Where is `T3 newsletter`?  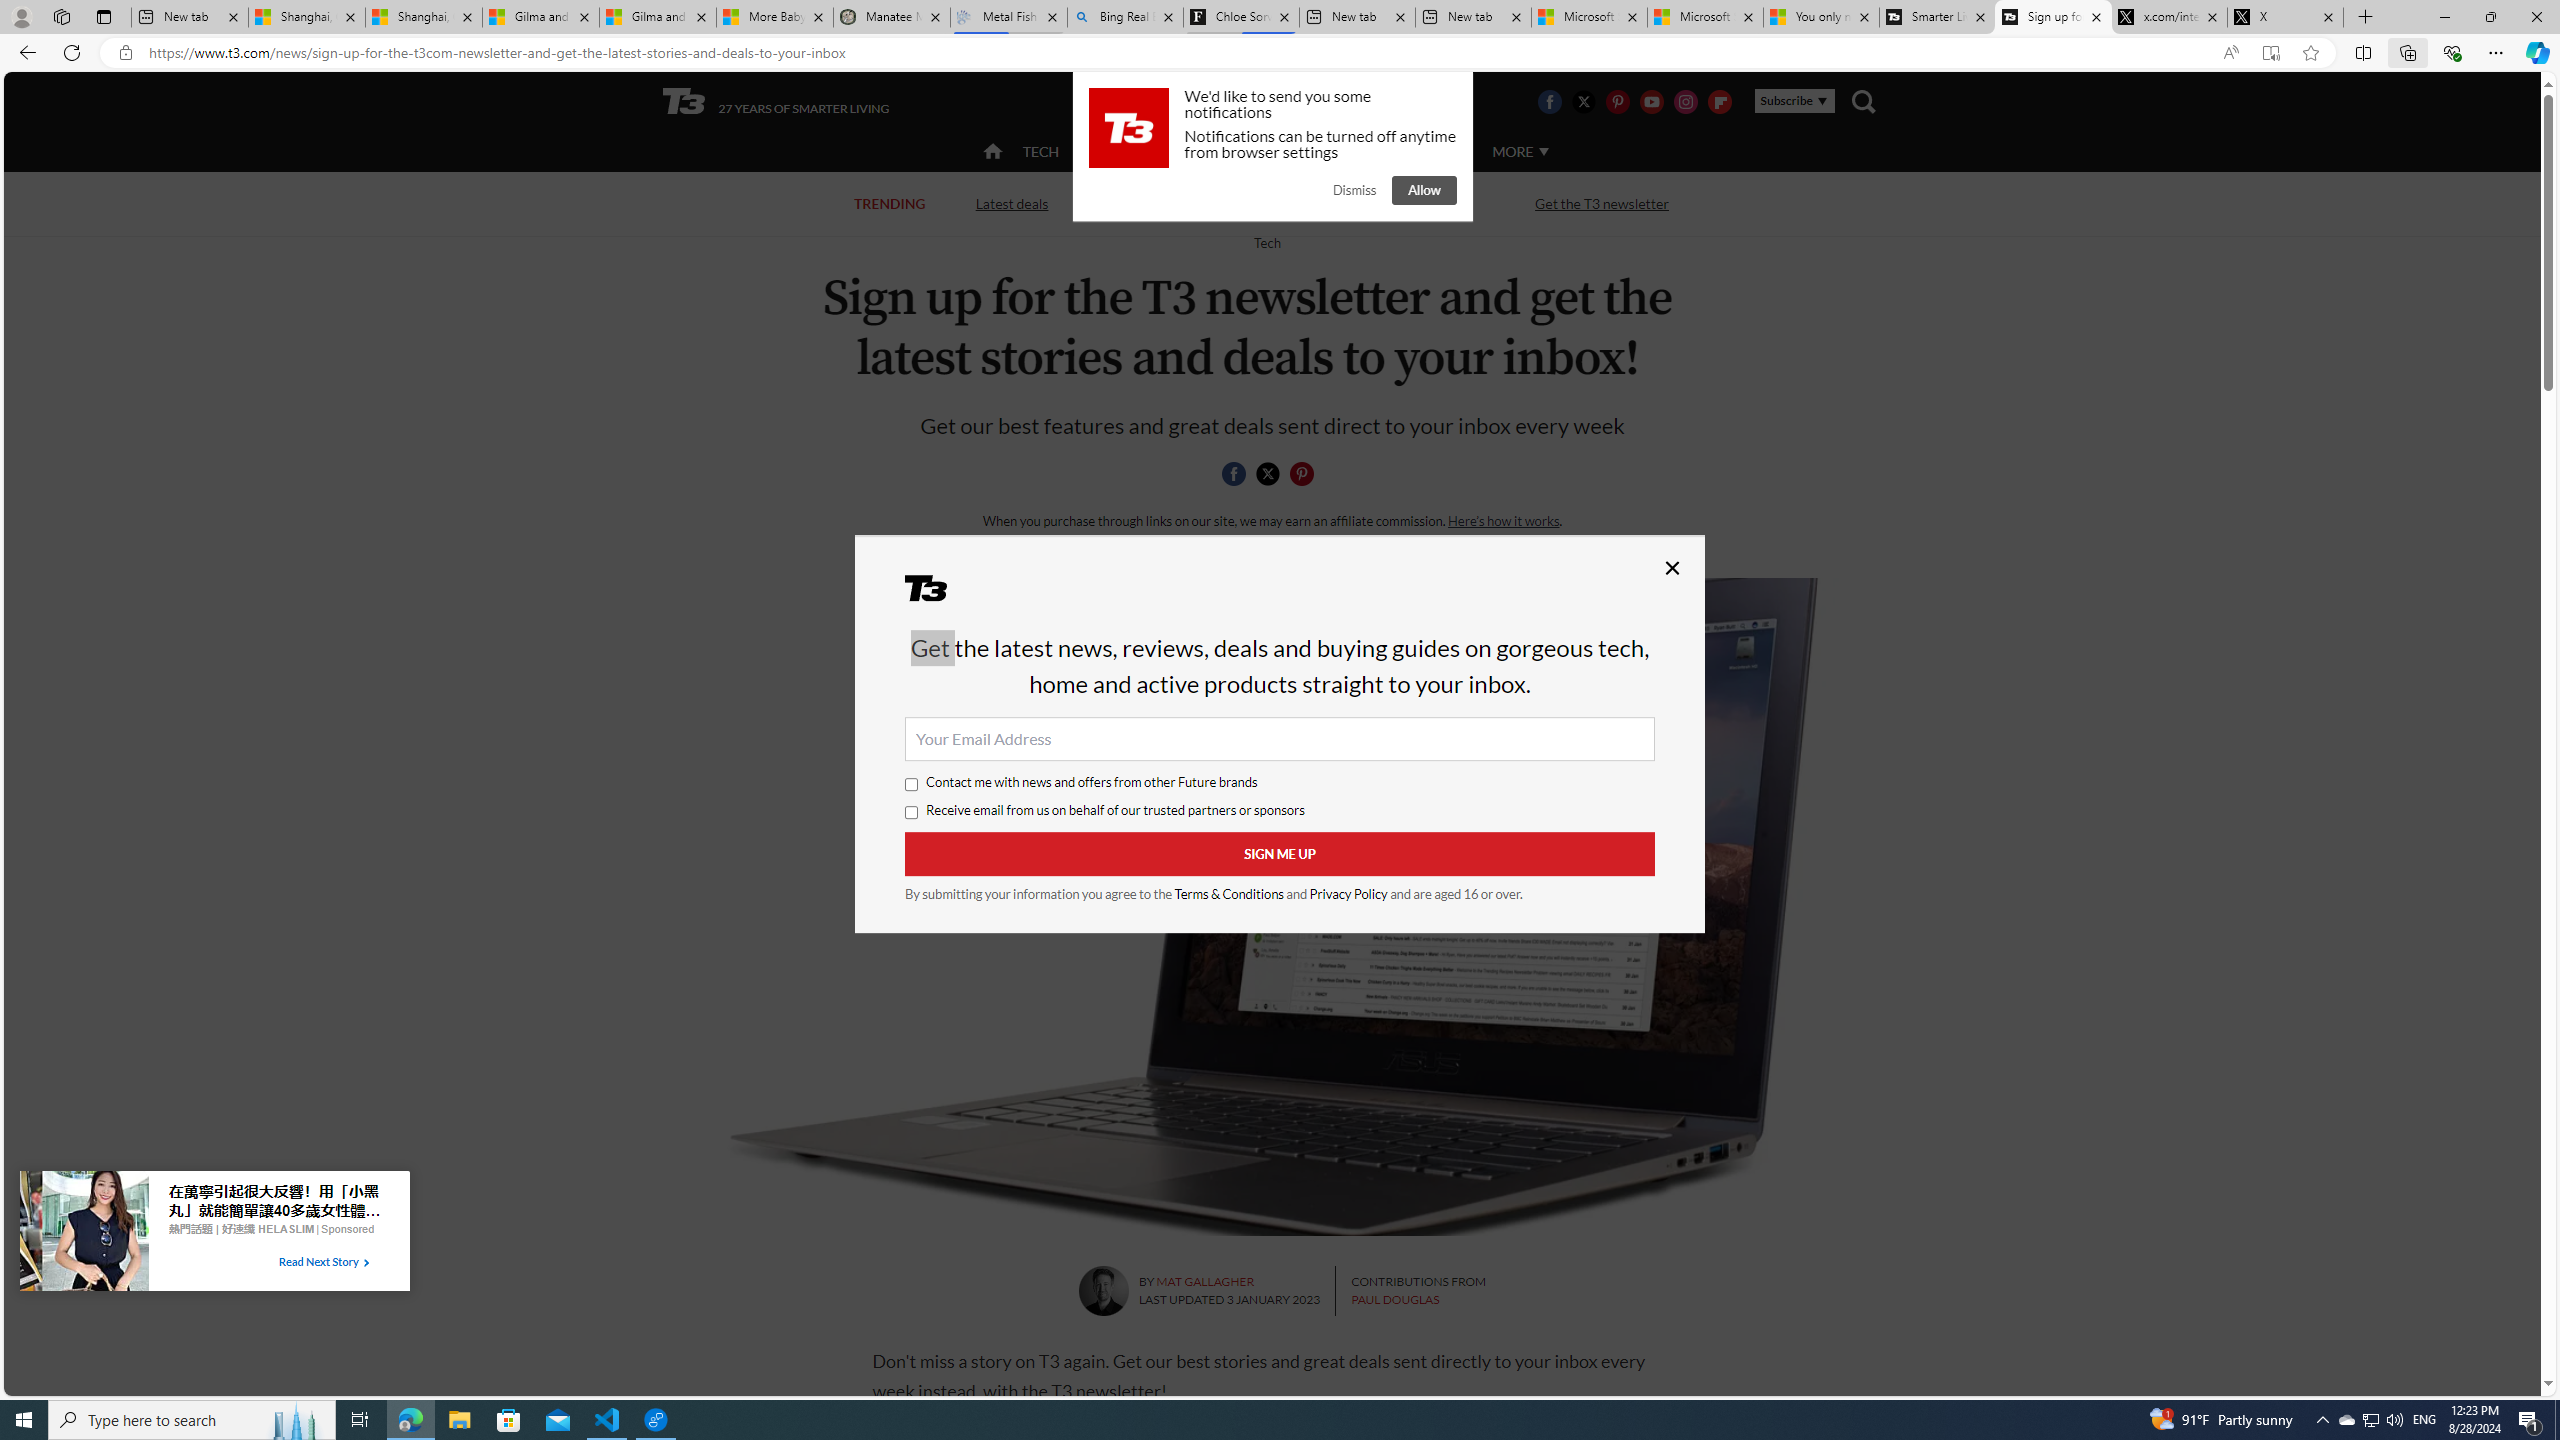
T3 newsletter is located at coordinates (1272, 906).